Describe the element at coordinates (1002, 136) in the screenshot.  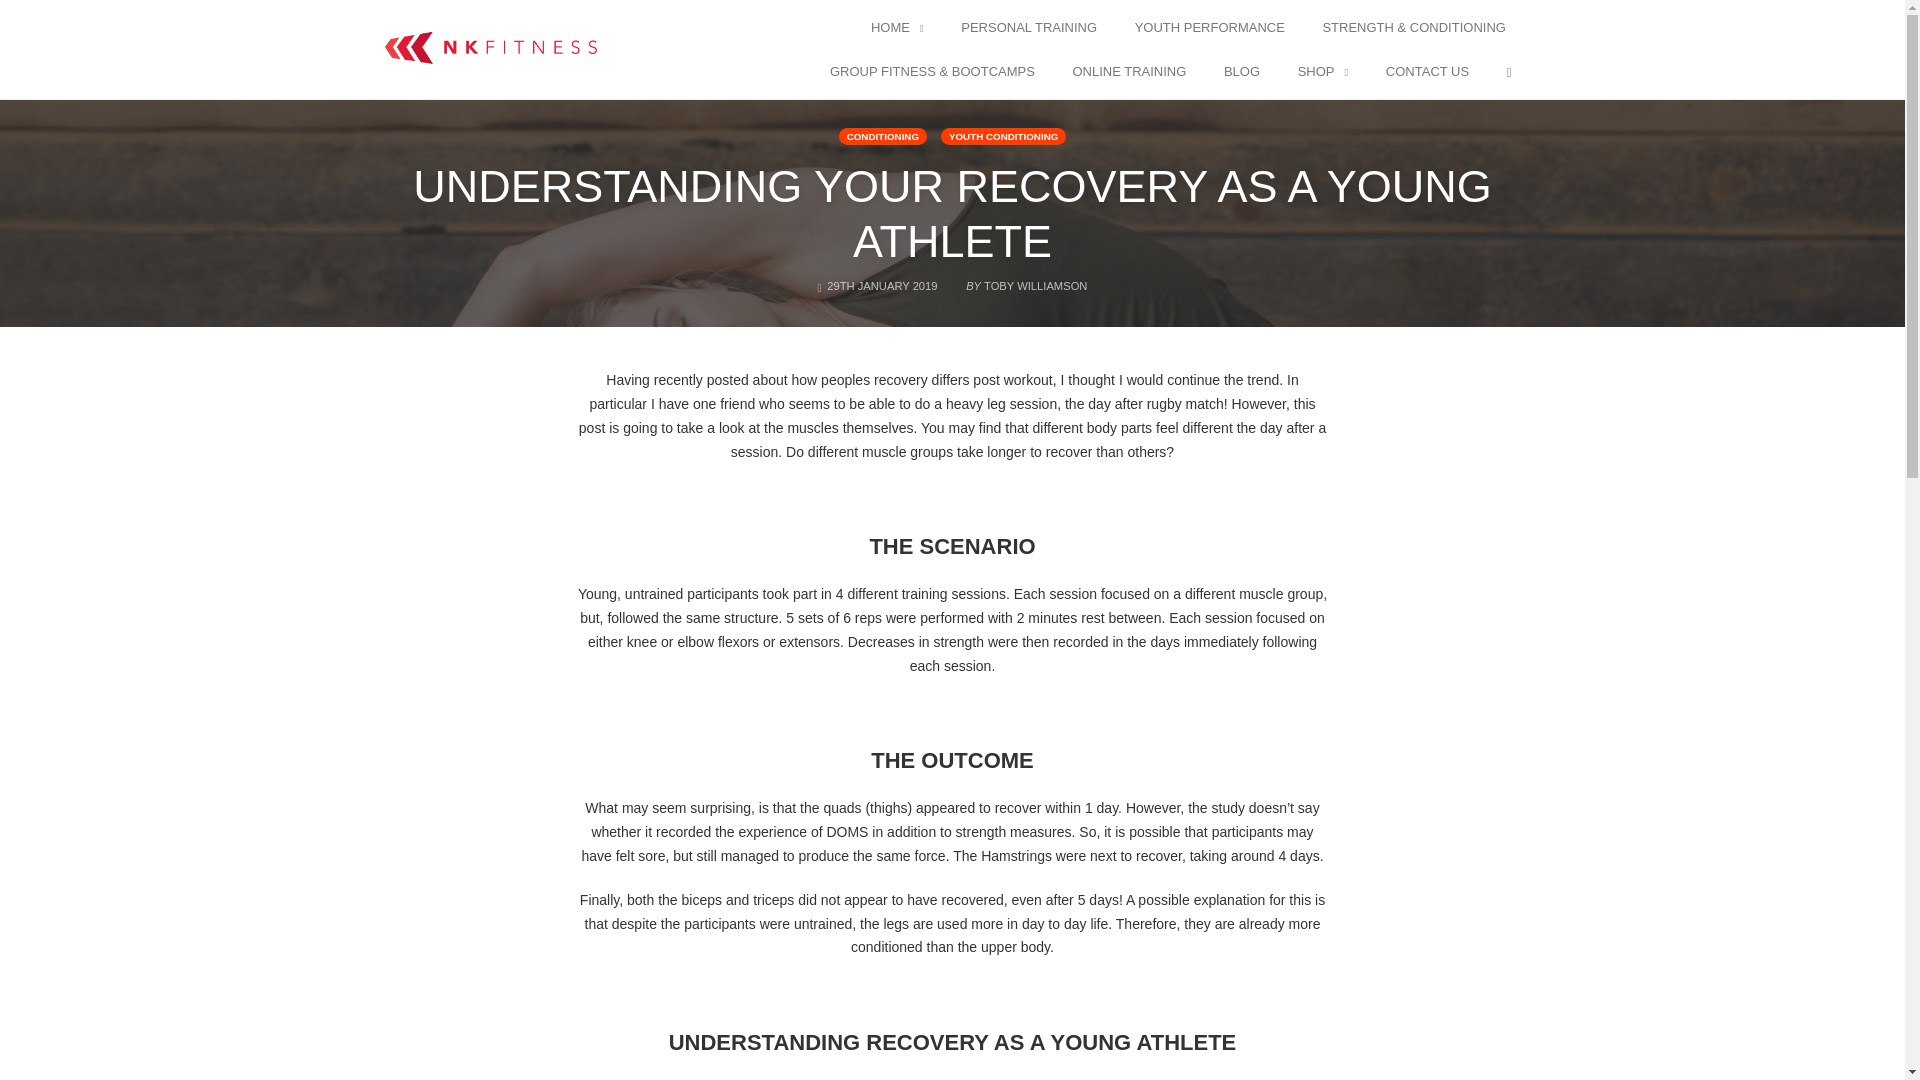
I see `YOUTH CONDITIONING` at that location.